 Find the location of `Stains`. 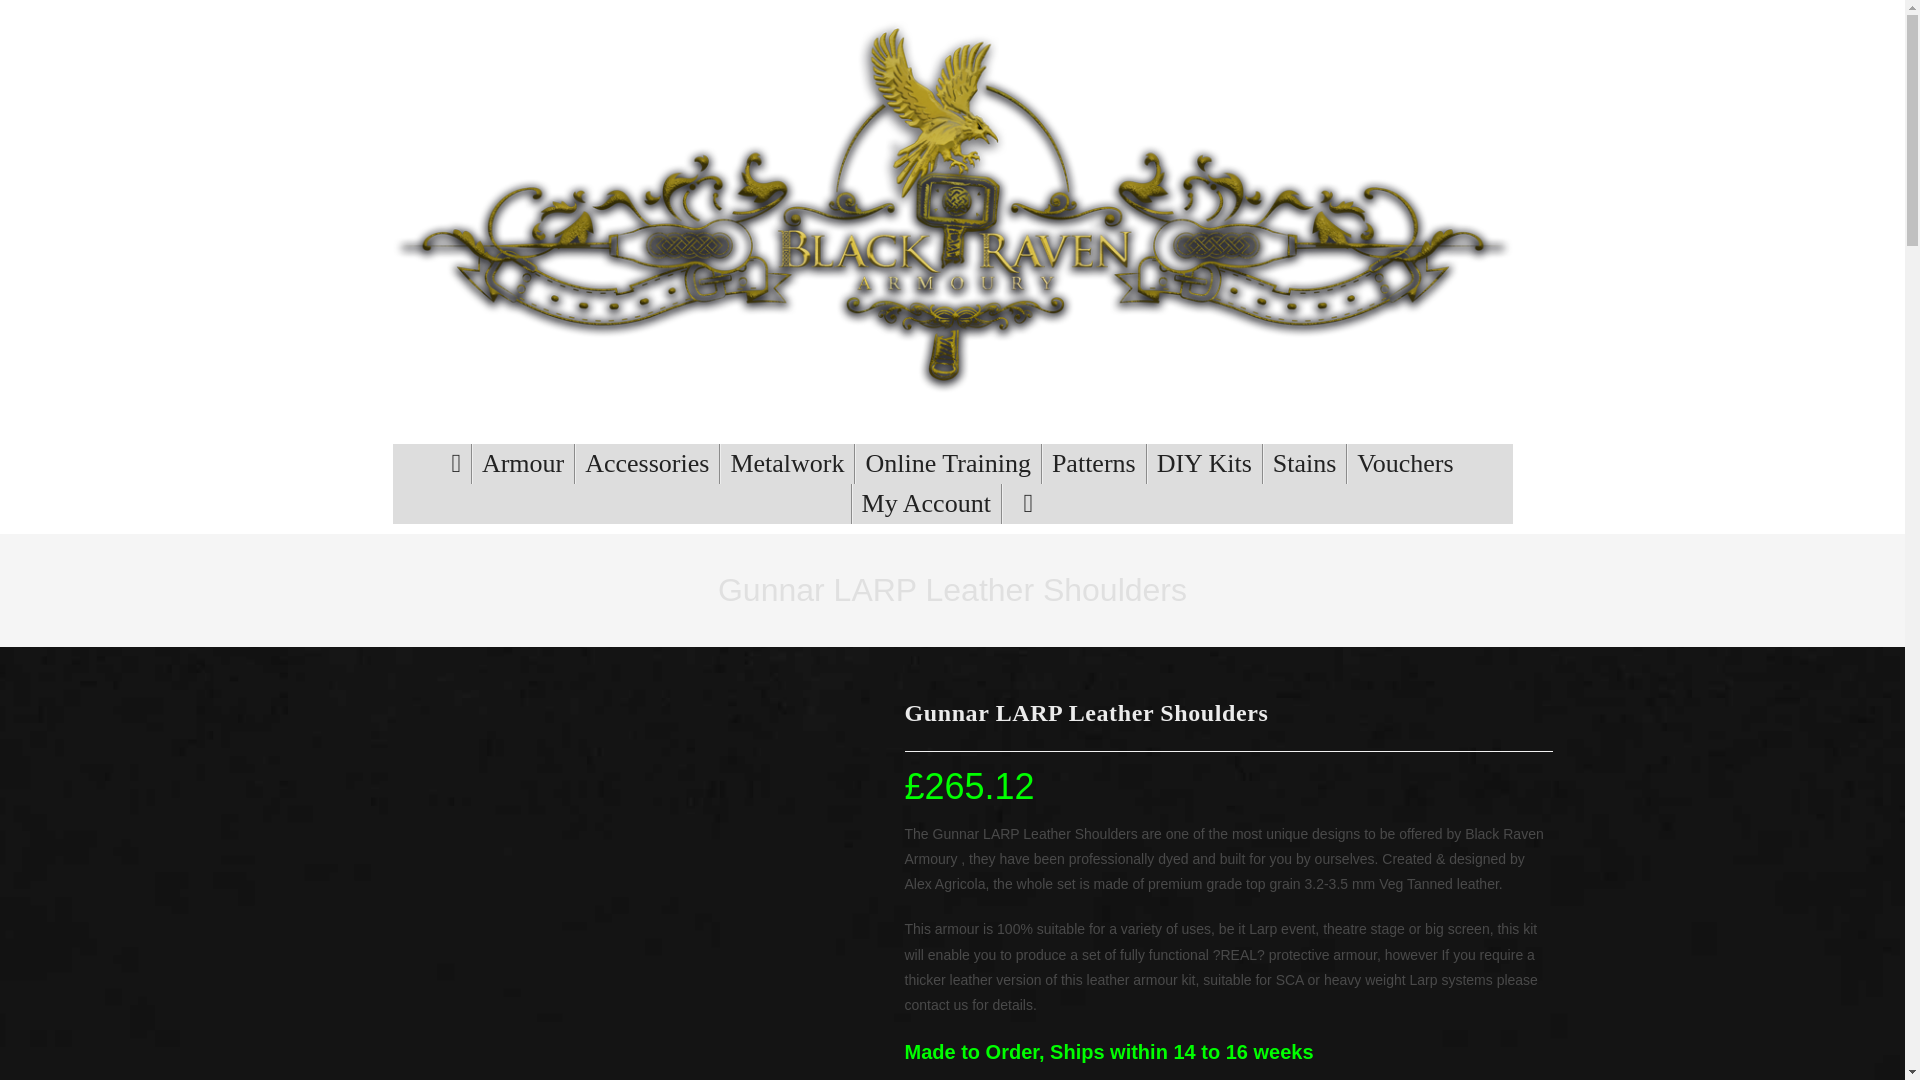

Stains is located at coordinates (1305, 463).